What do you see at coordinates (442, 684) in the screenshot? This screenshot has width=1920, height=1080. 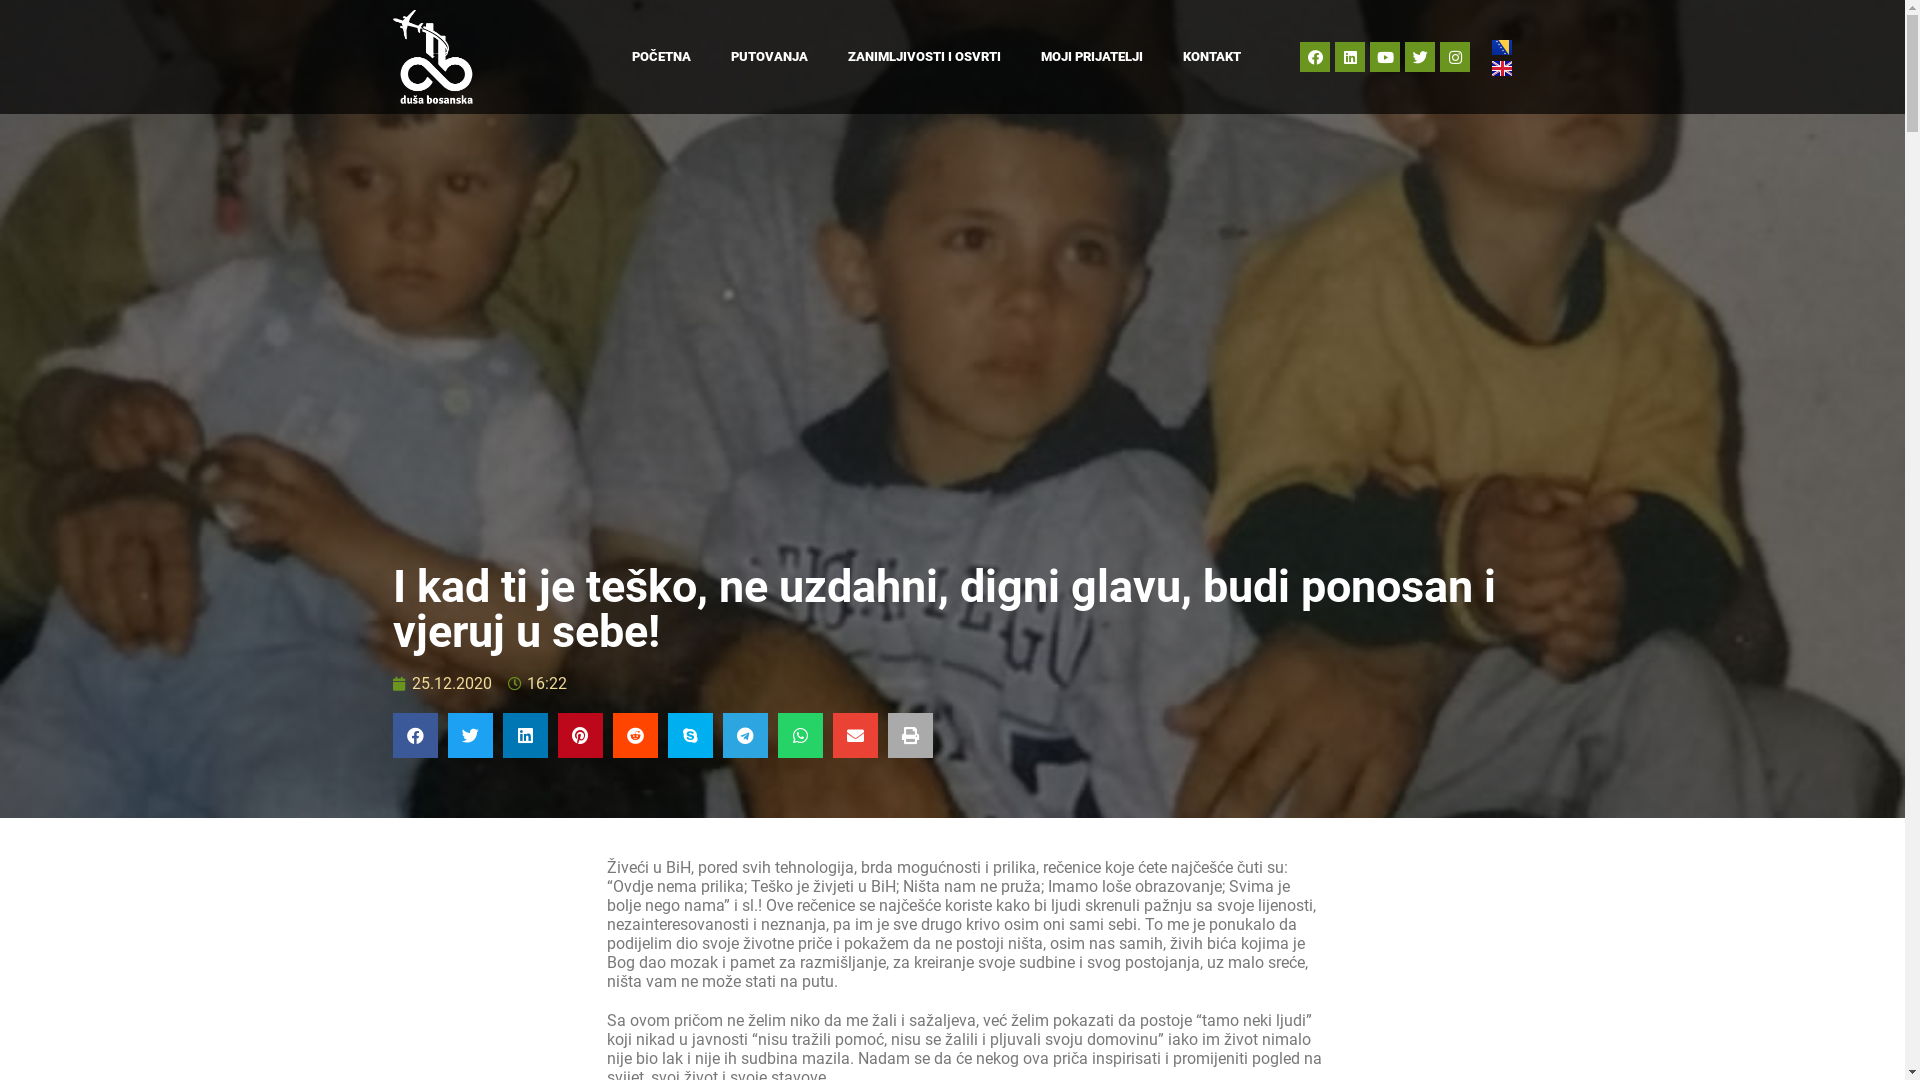 I see `25.12.2020` at bounding box center [442, 684].